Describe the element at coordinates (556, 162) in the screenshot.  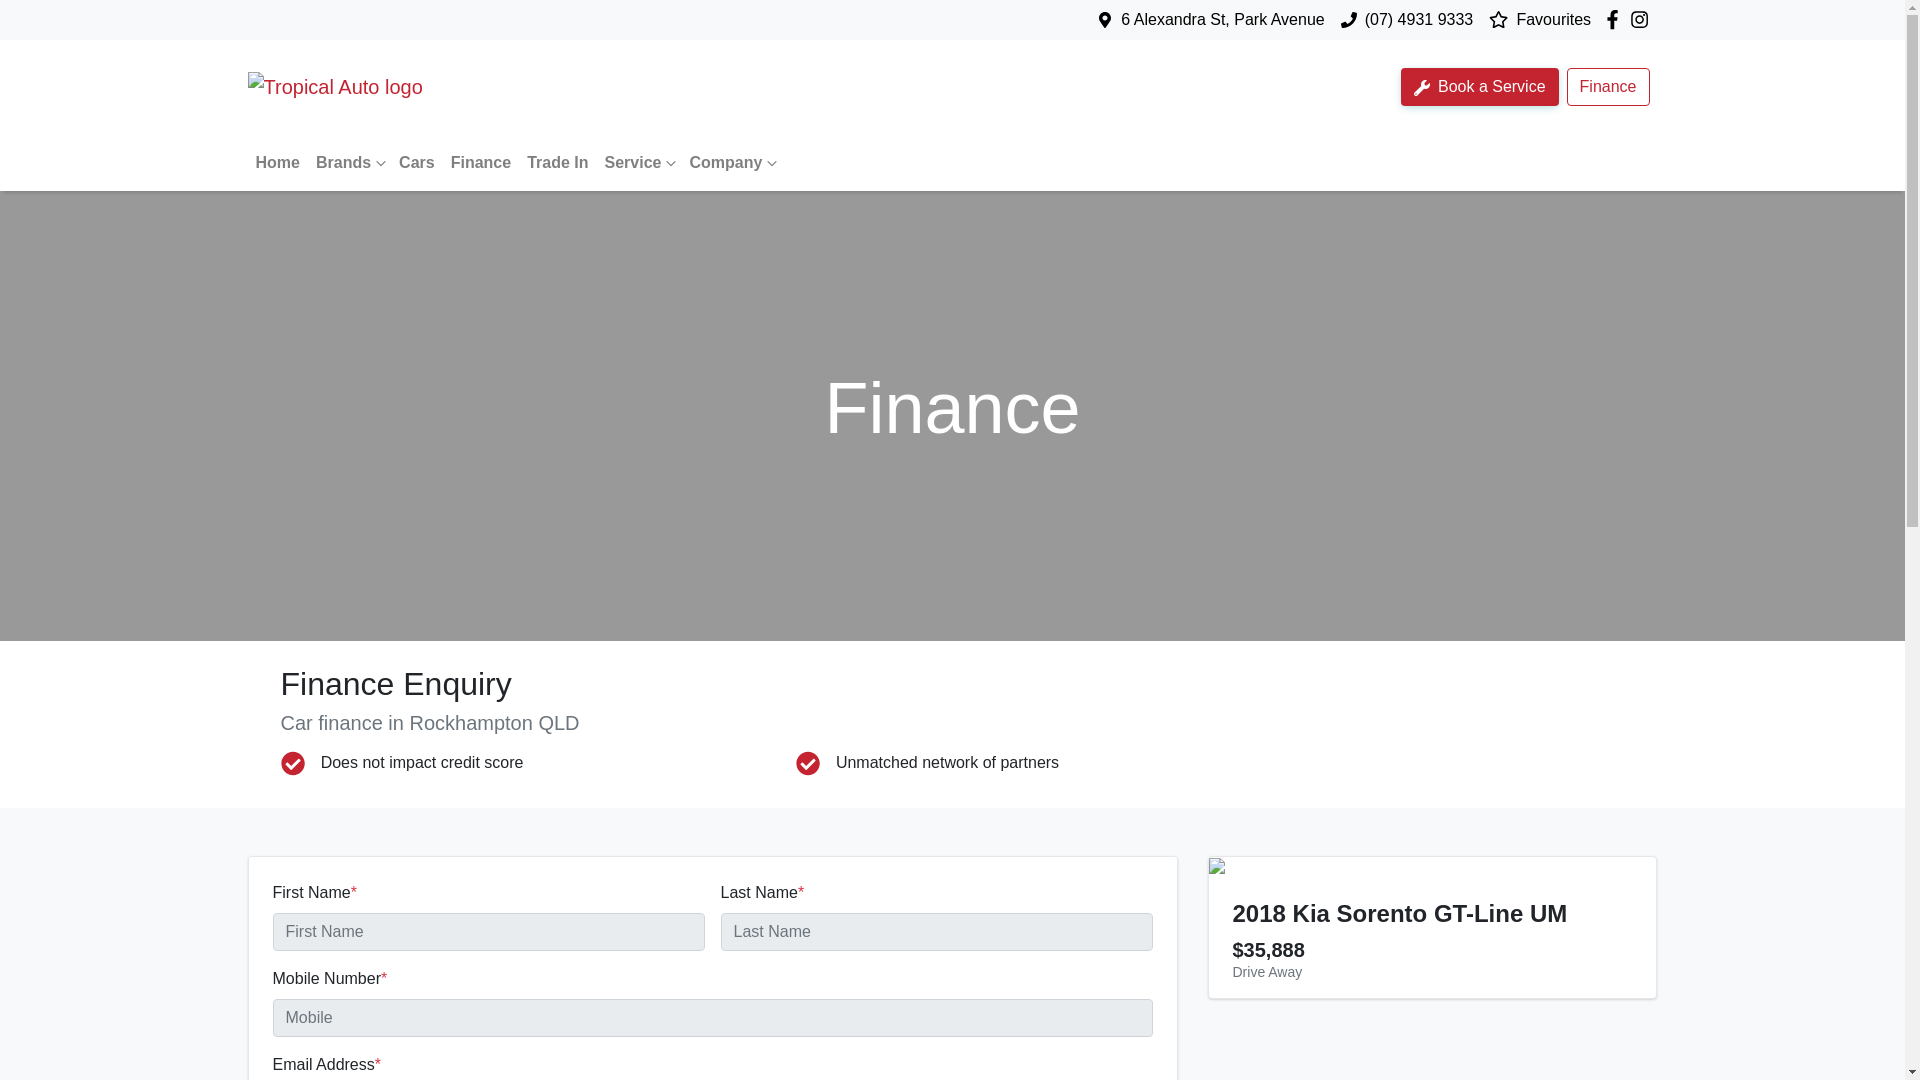
I see `Trade In` at that location.